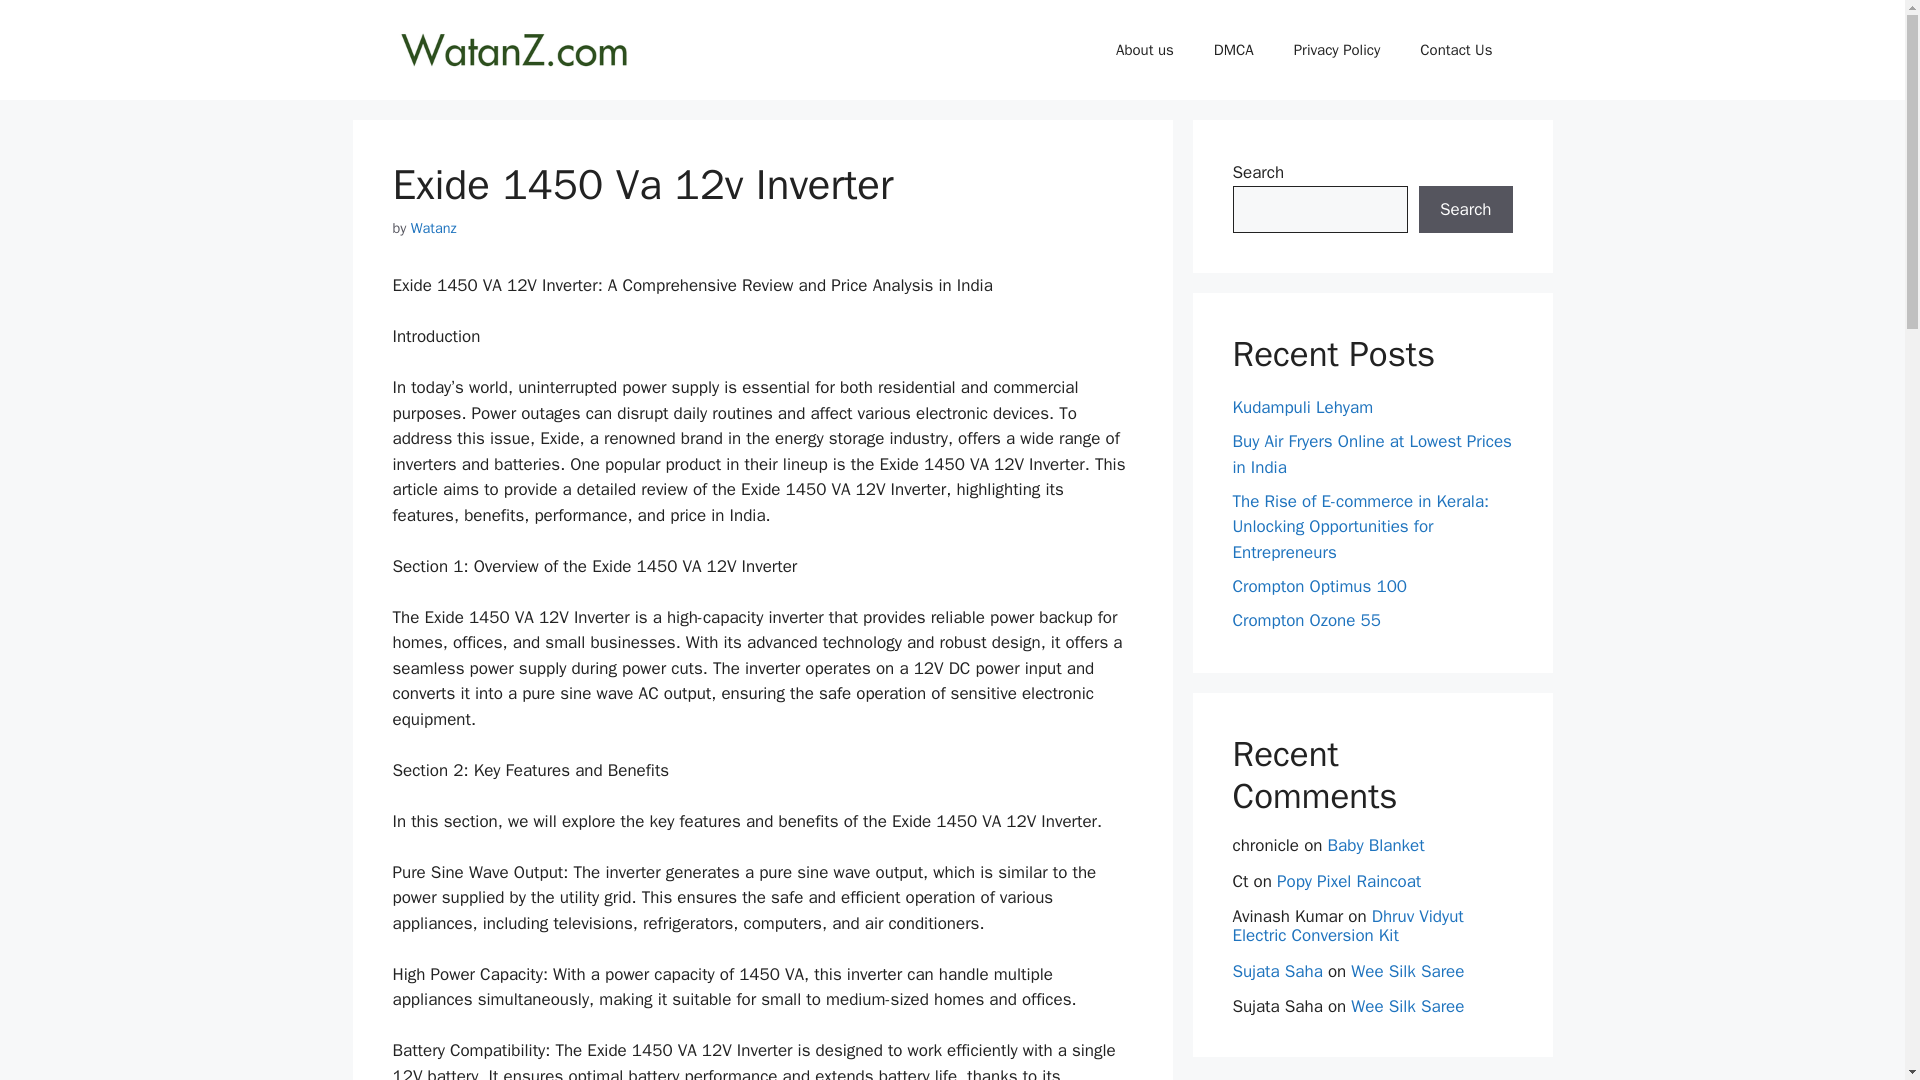 The image size is (1920, 1080). I want to click on Privacy Policy, so click(1338, 50).